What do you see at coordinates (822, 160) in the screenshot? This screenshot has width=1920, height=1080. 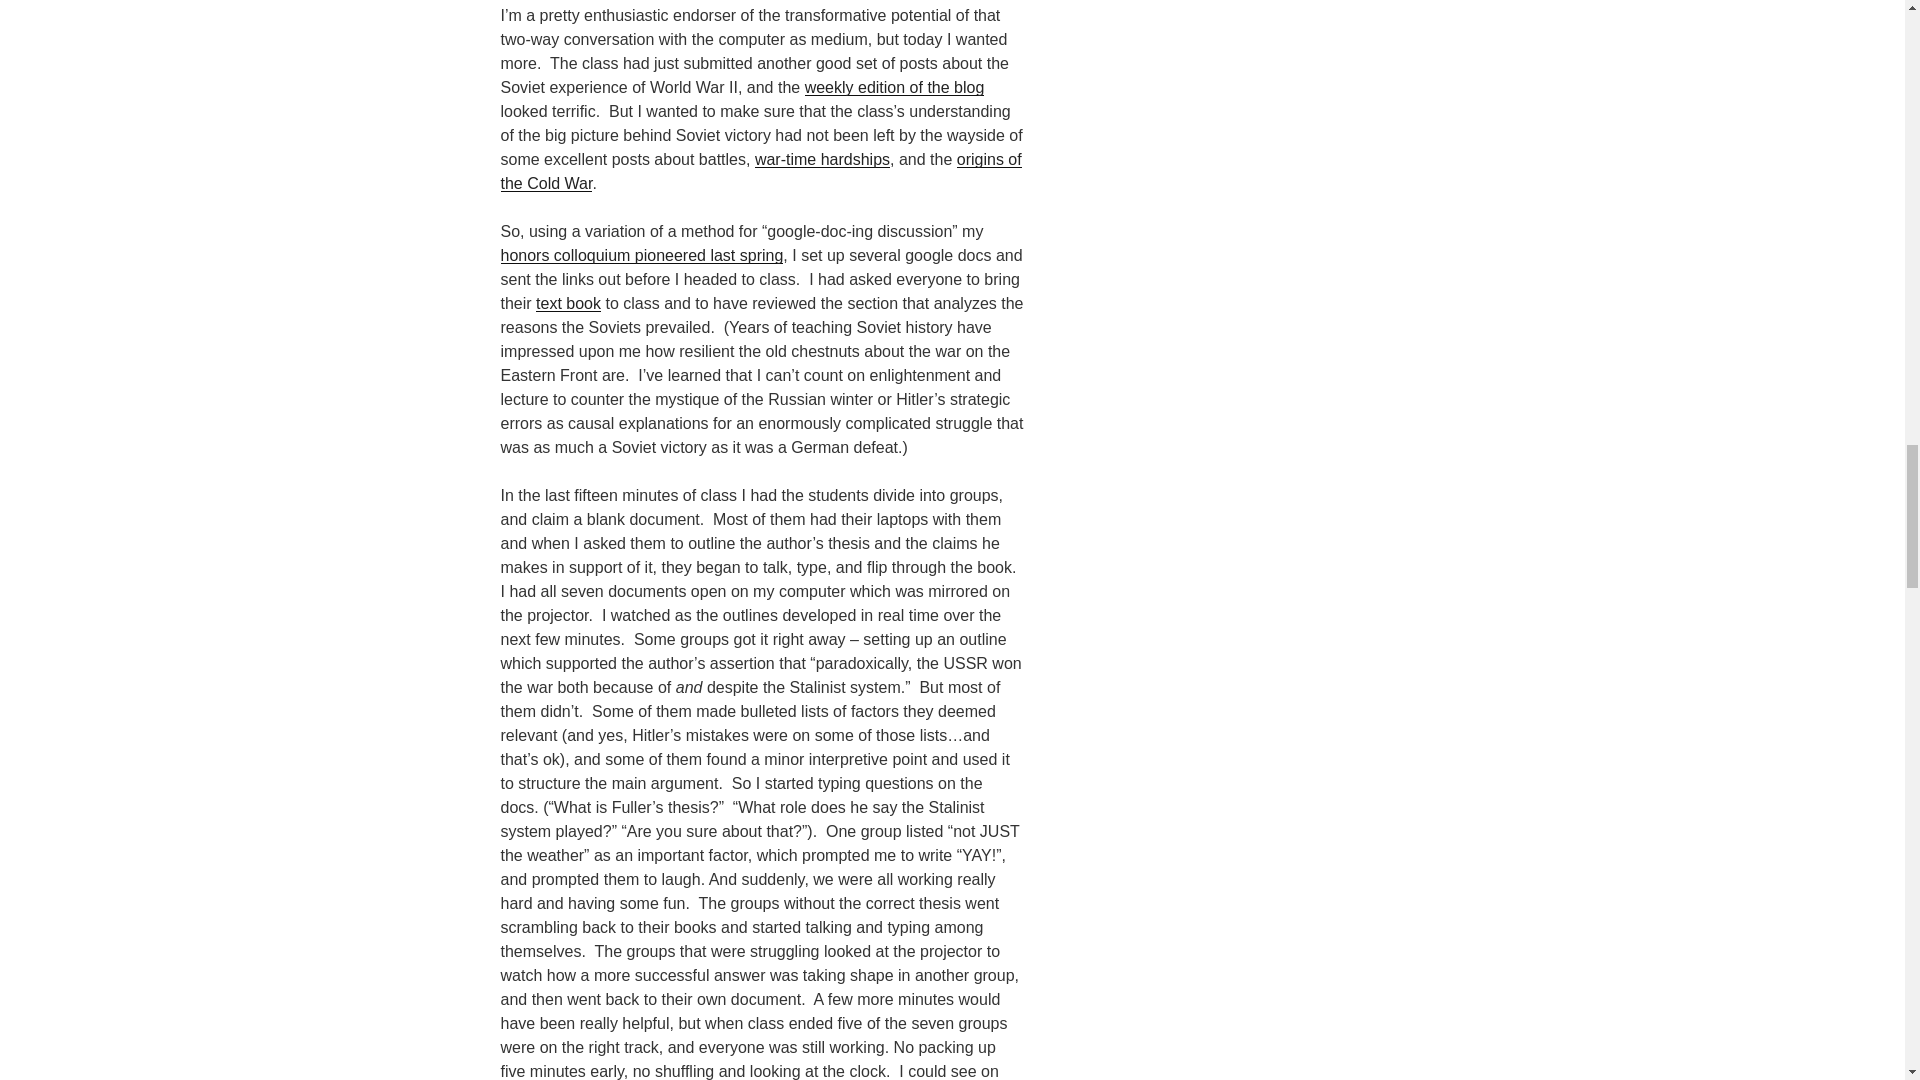 I see `Hunger, Desperation and Death - Blokada of Leningrad` at bounding box center [822, 160].